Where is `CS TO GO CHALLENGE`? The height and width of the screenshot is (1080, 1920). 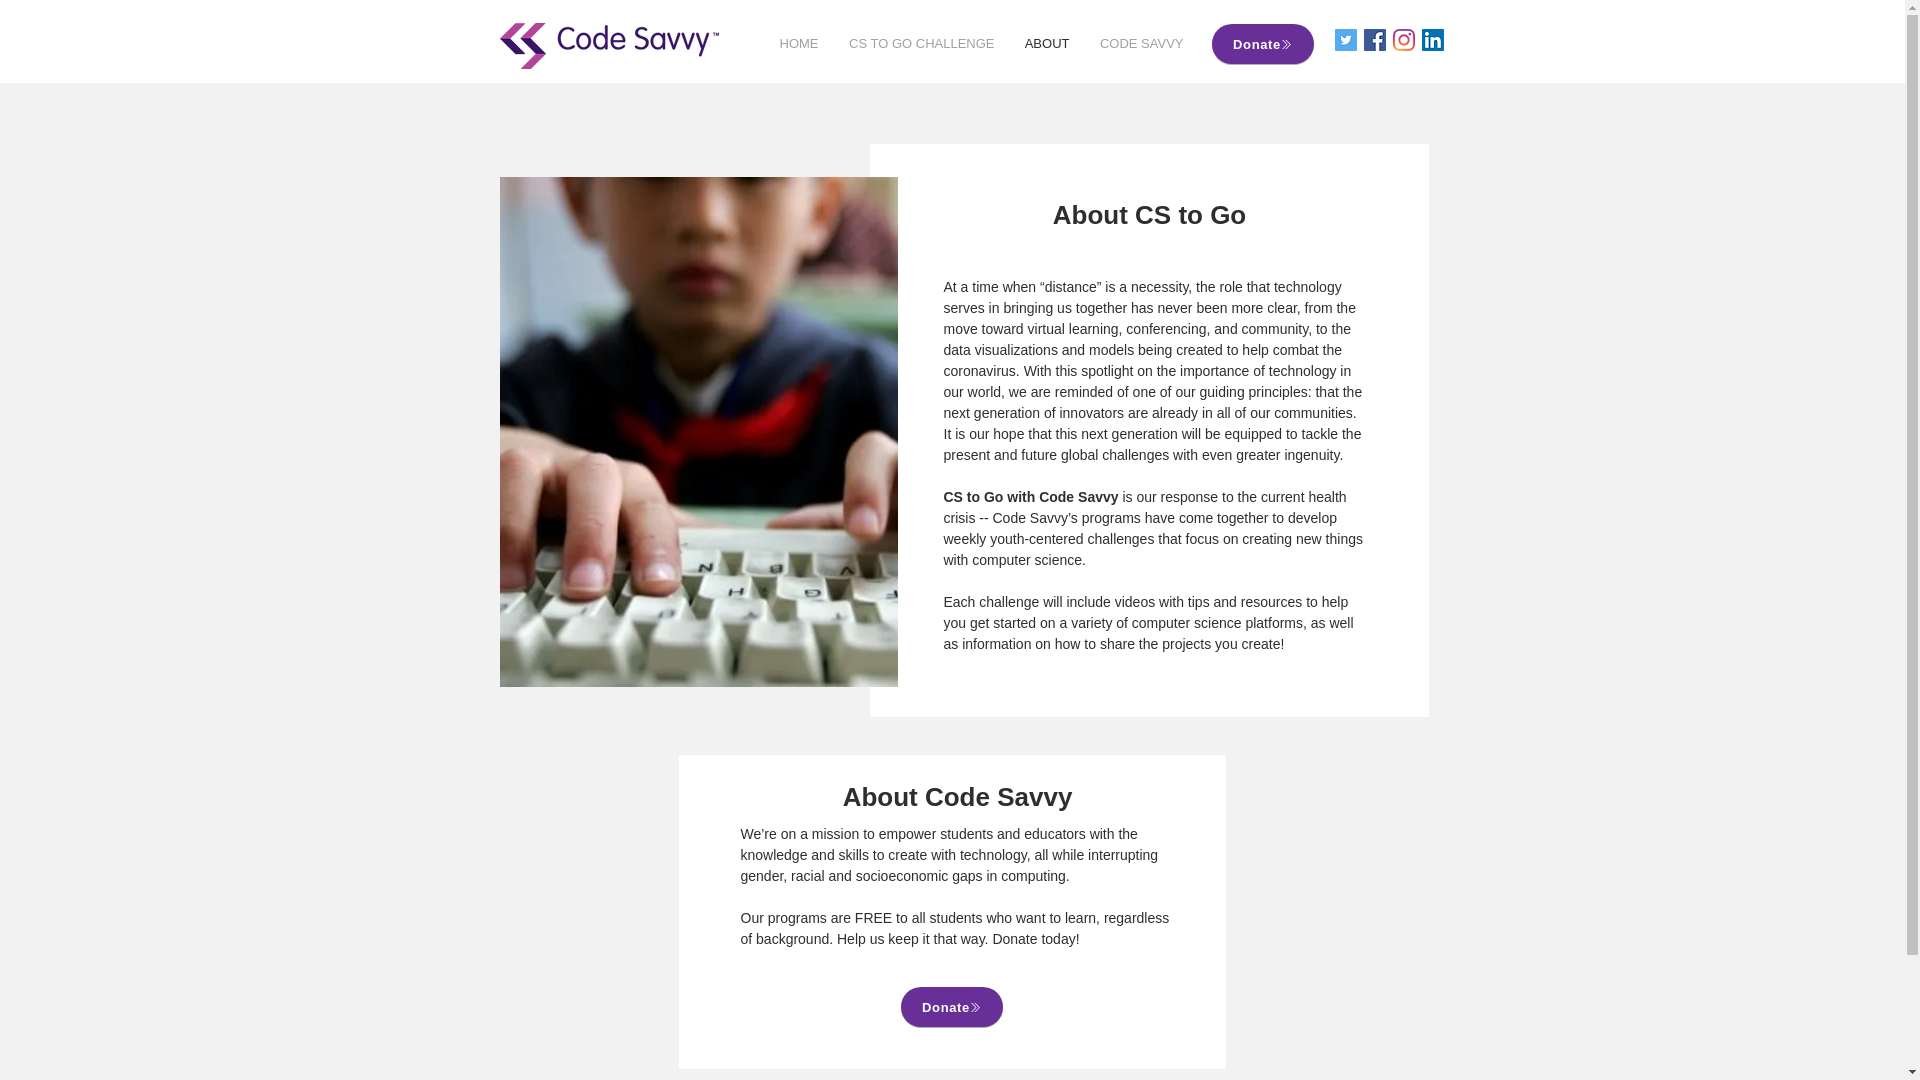
CS TO GO CHALLENGE is located at coordinates (921, 44).